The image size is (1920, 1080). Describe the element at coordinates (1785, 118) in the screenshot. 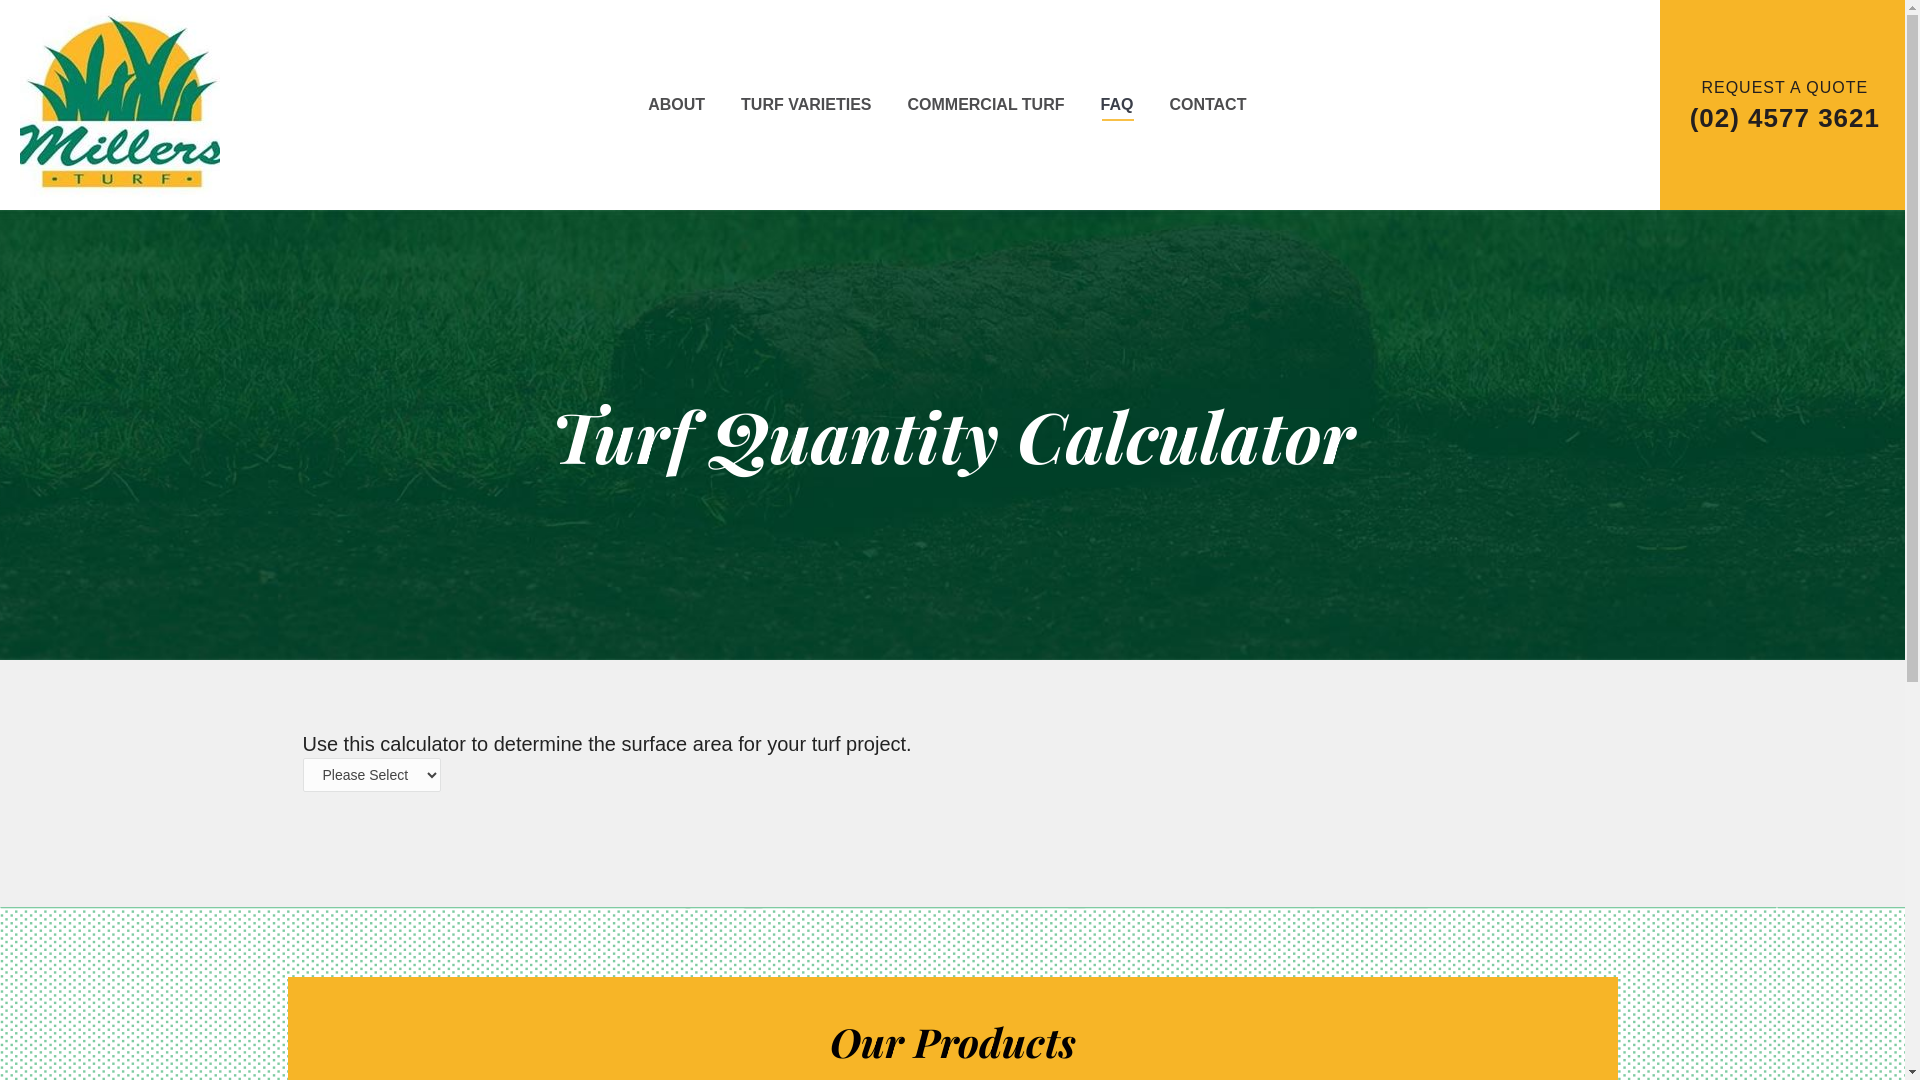

I see `(02) 4577 3621` at that location.